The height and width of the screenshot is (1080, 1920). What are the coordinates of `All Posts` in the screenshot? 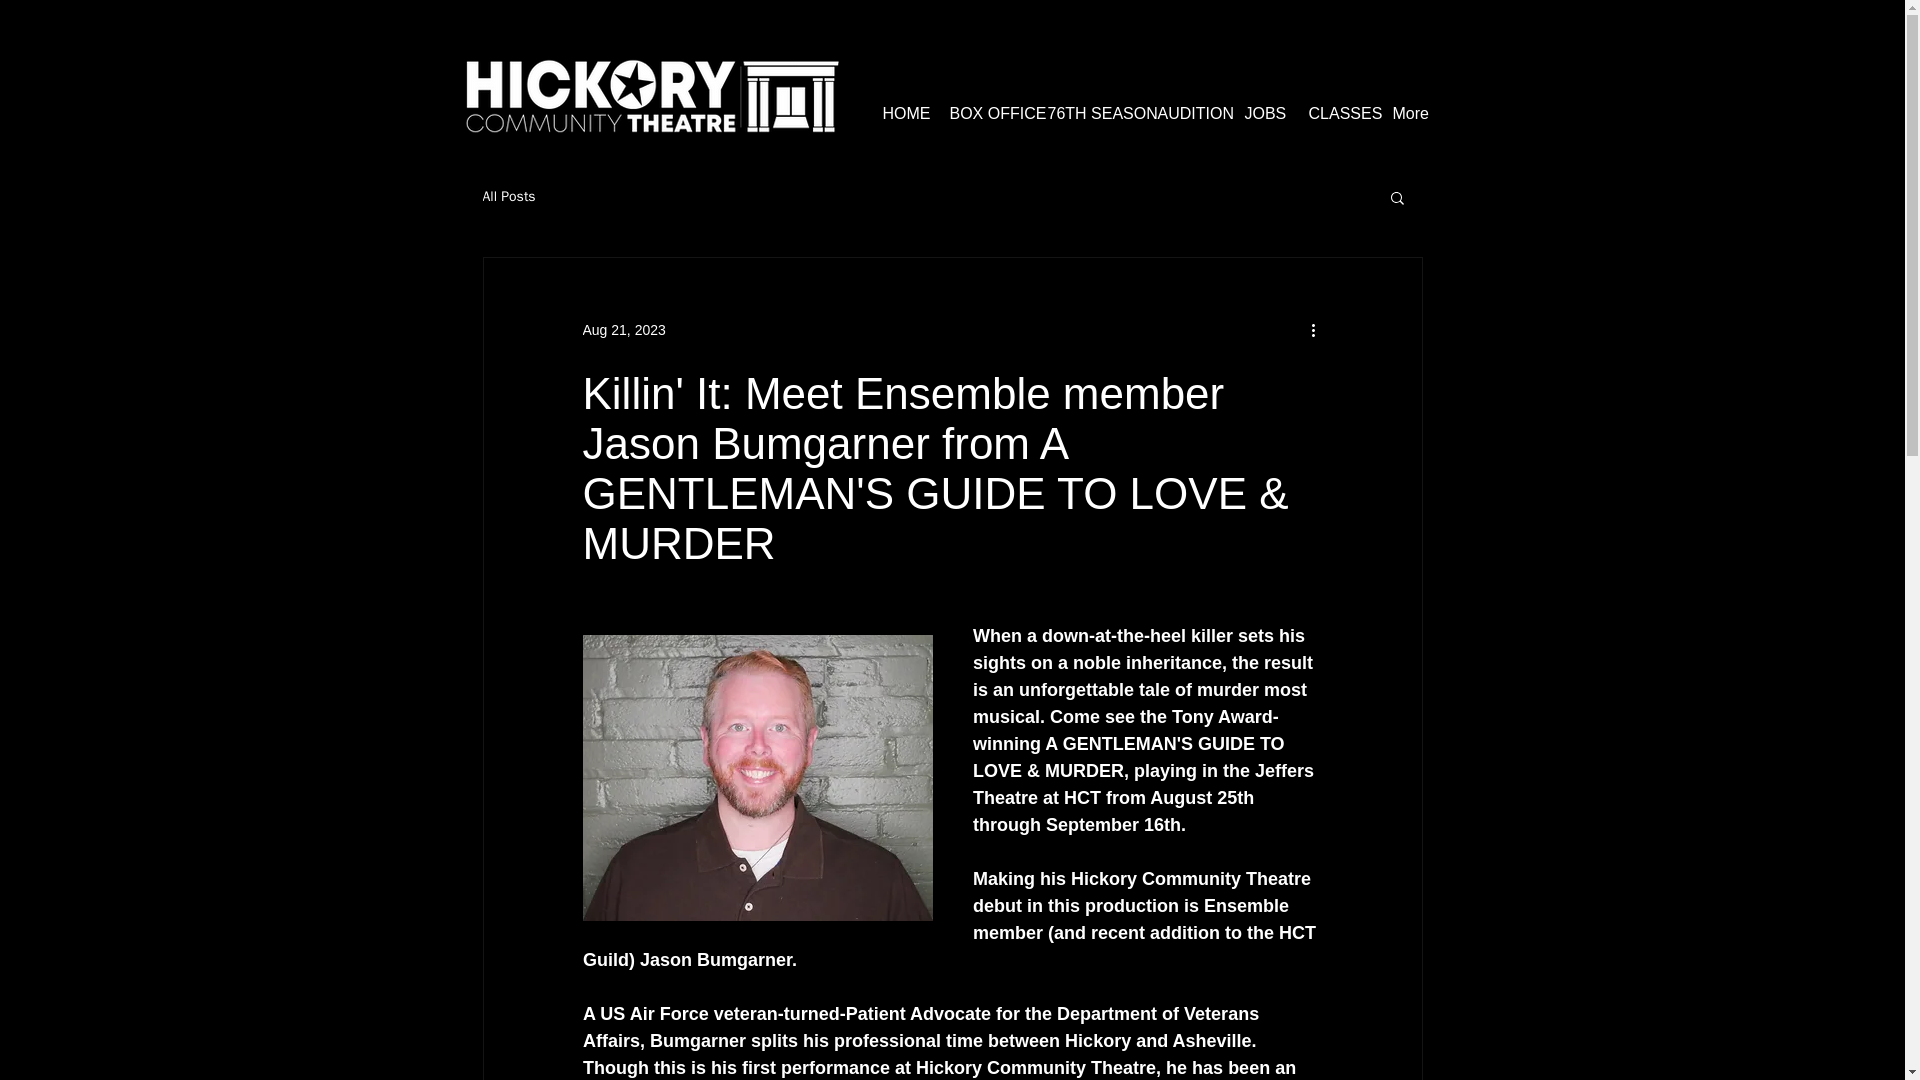 It's located at (508, 196).